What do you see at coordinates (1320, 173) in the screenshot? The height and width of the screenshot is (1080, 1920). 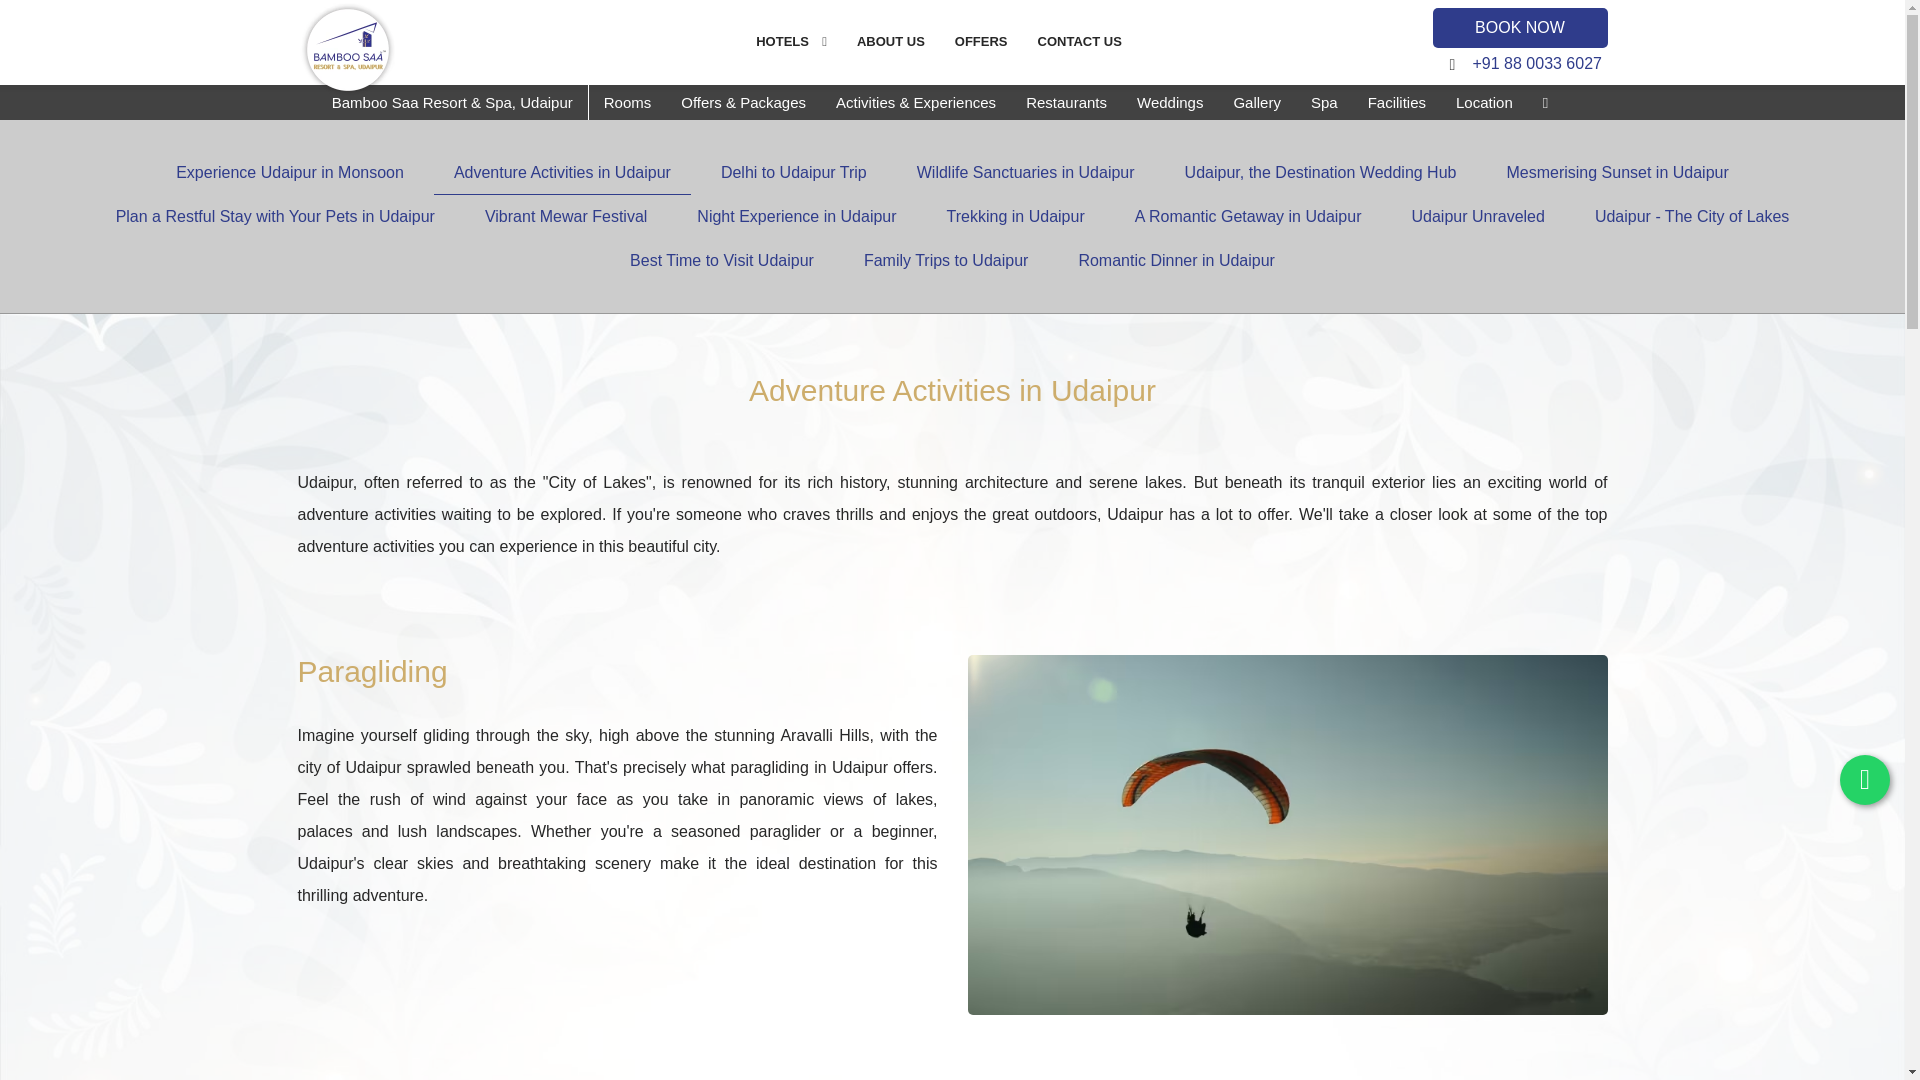 I see `Udaipur, the Destination Wedding Hub` at bounding box center [1320, 173].